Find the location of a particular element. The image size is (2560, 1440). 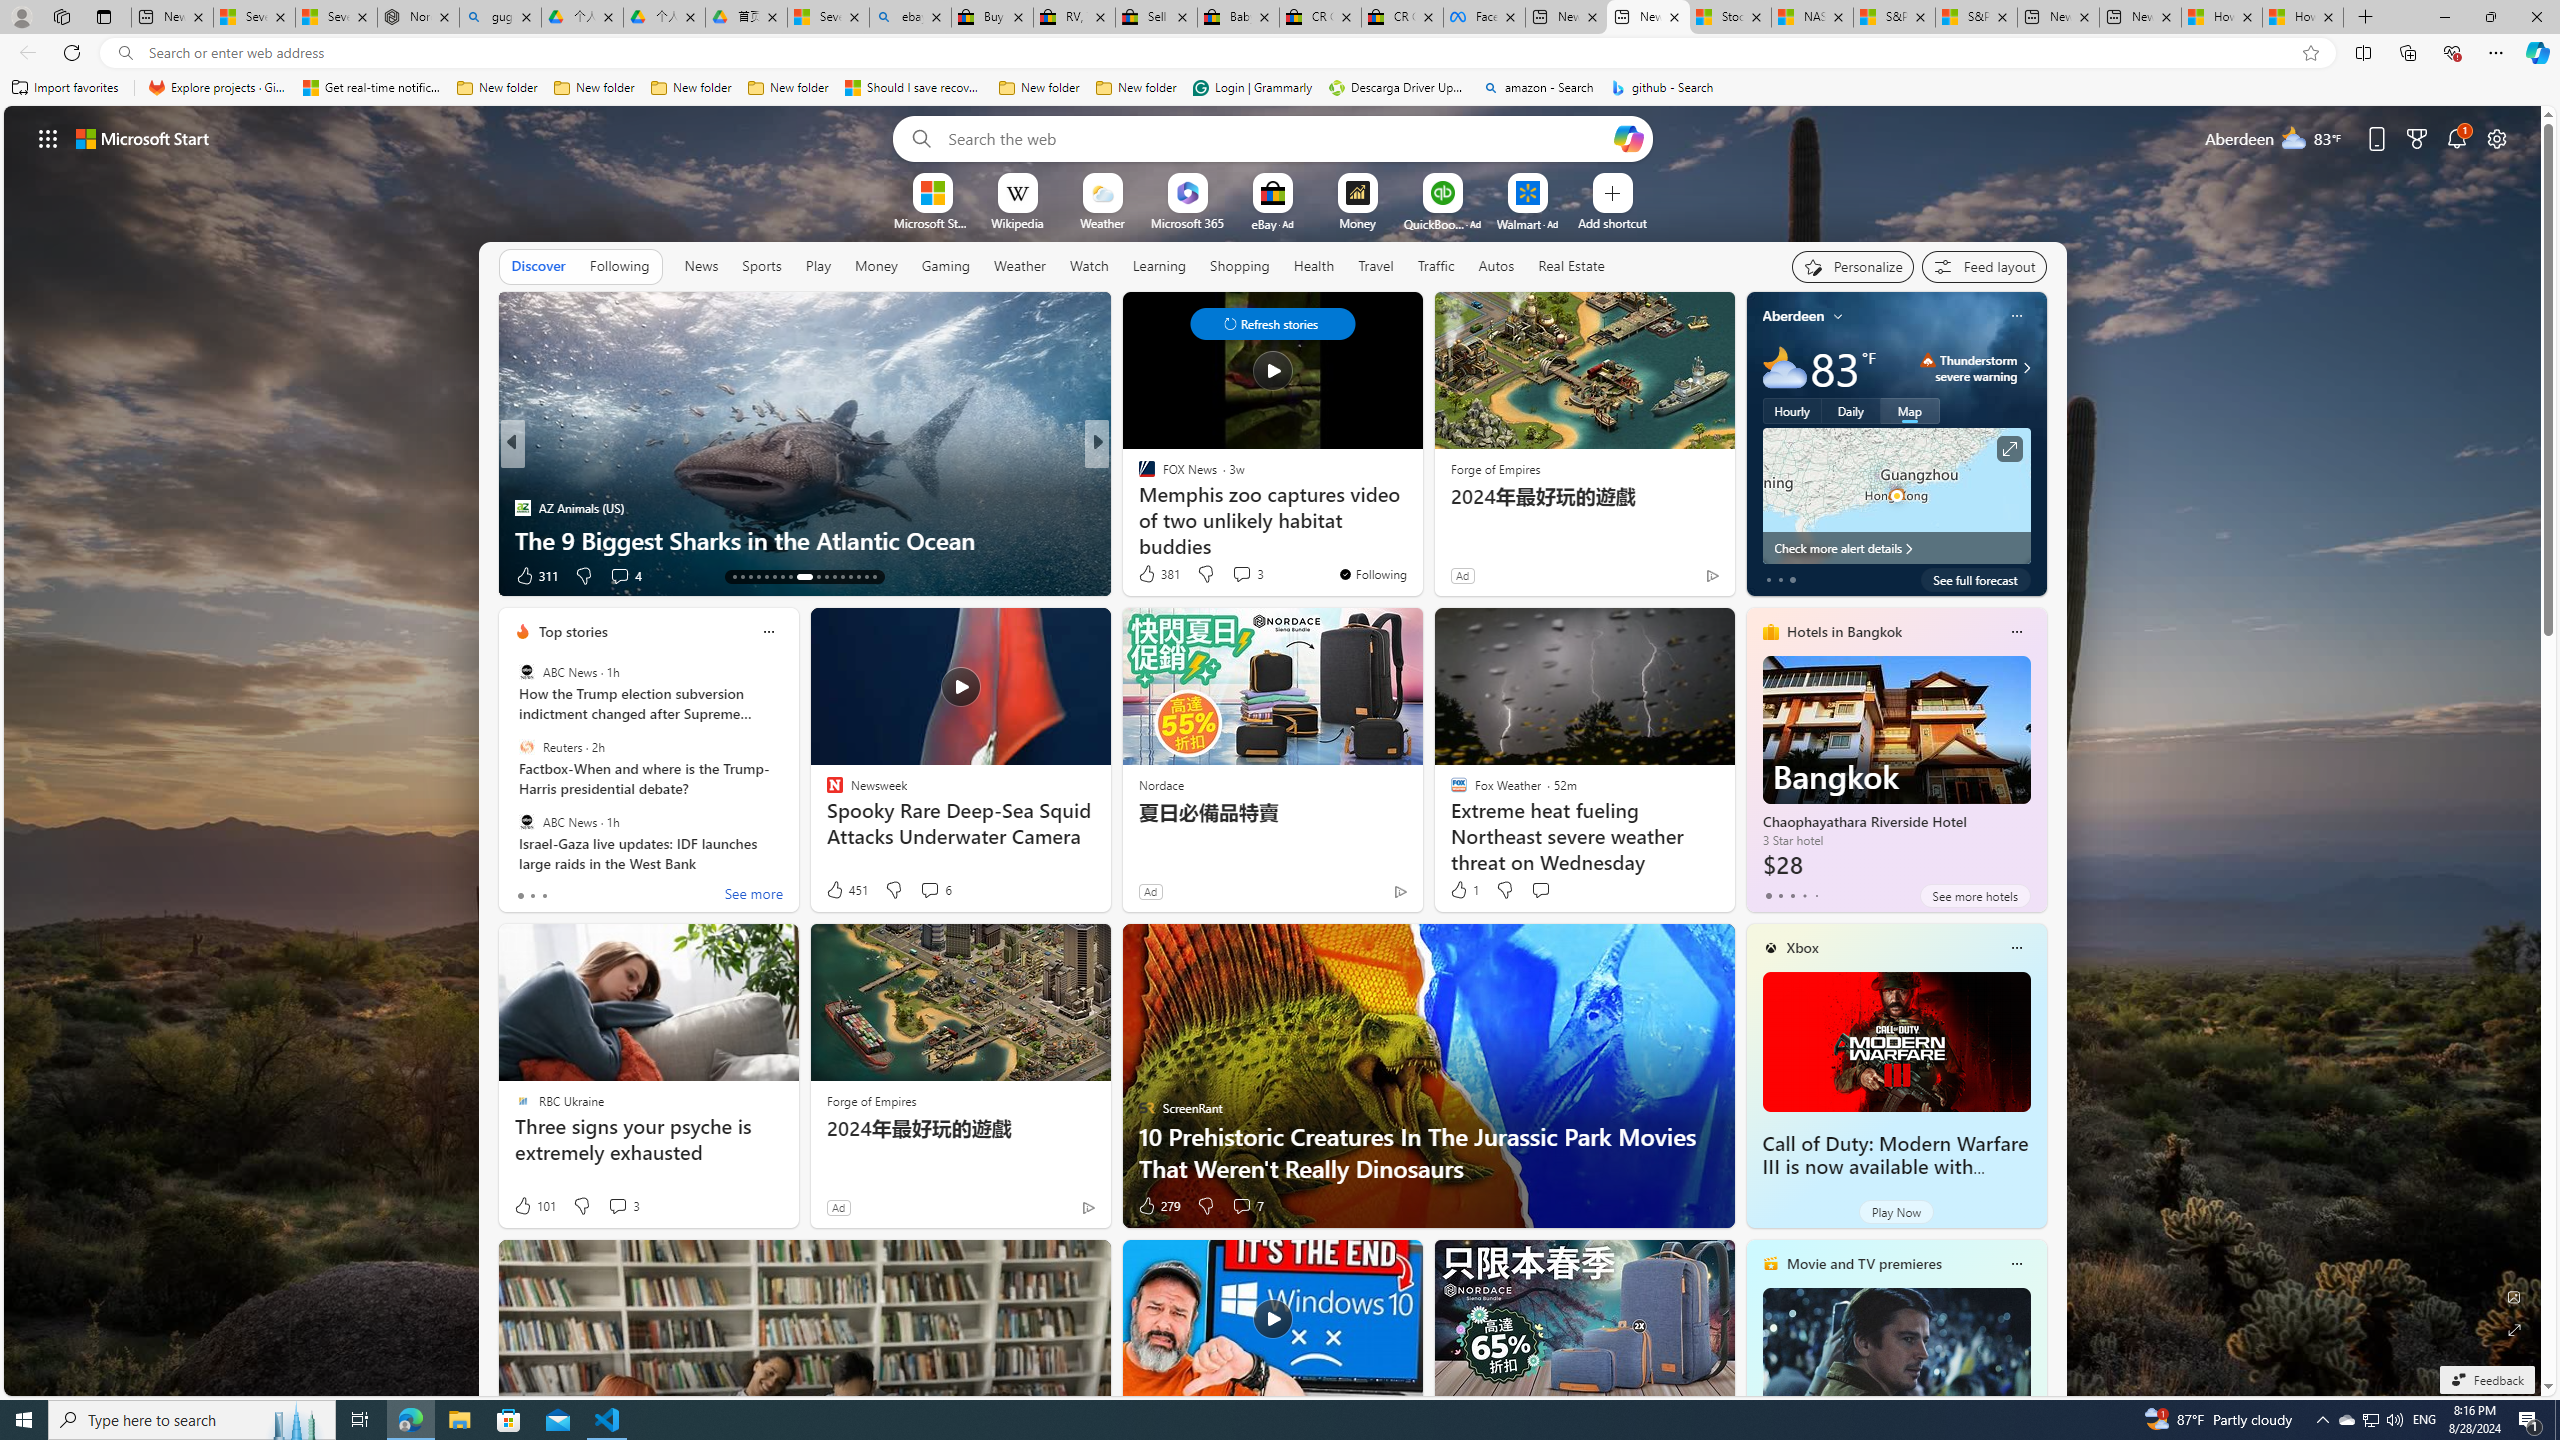

Ad Choice is located at coordinates (1088, 1207).